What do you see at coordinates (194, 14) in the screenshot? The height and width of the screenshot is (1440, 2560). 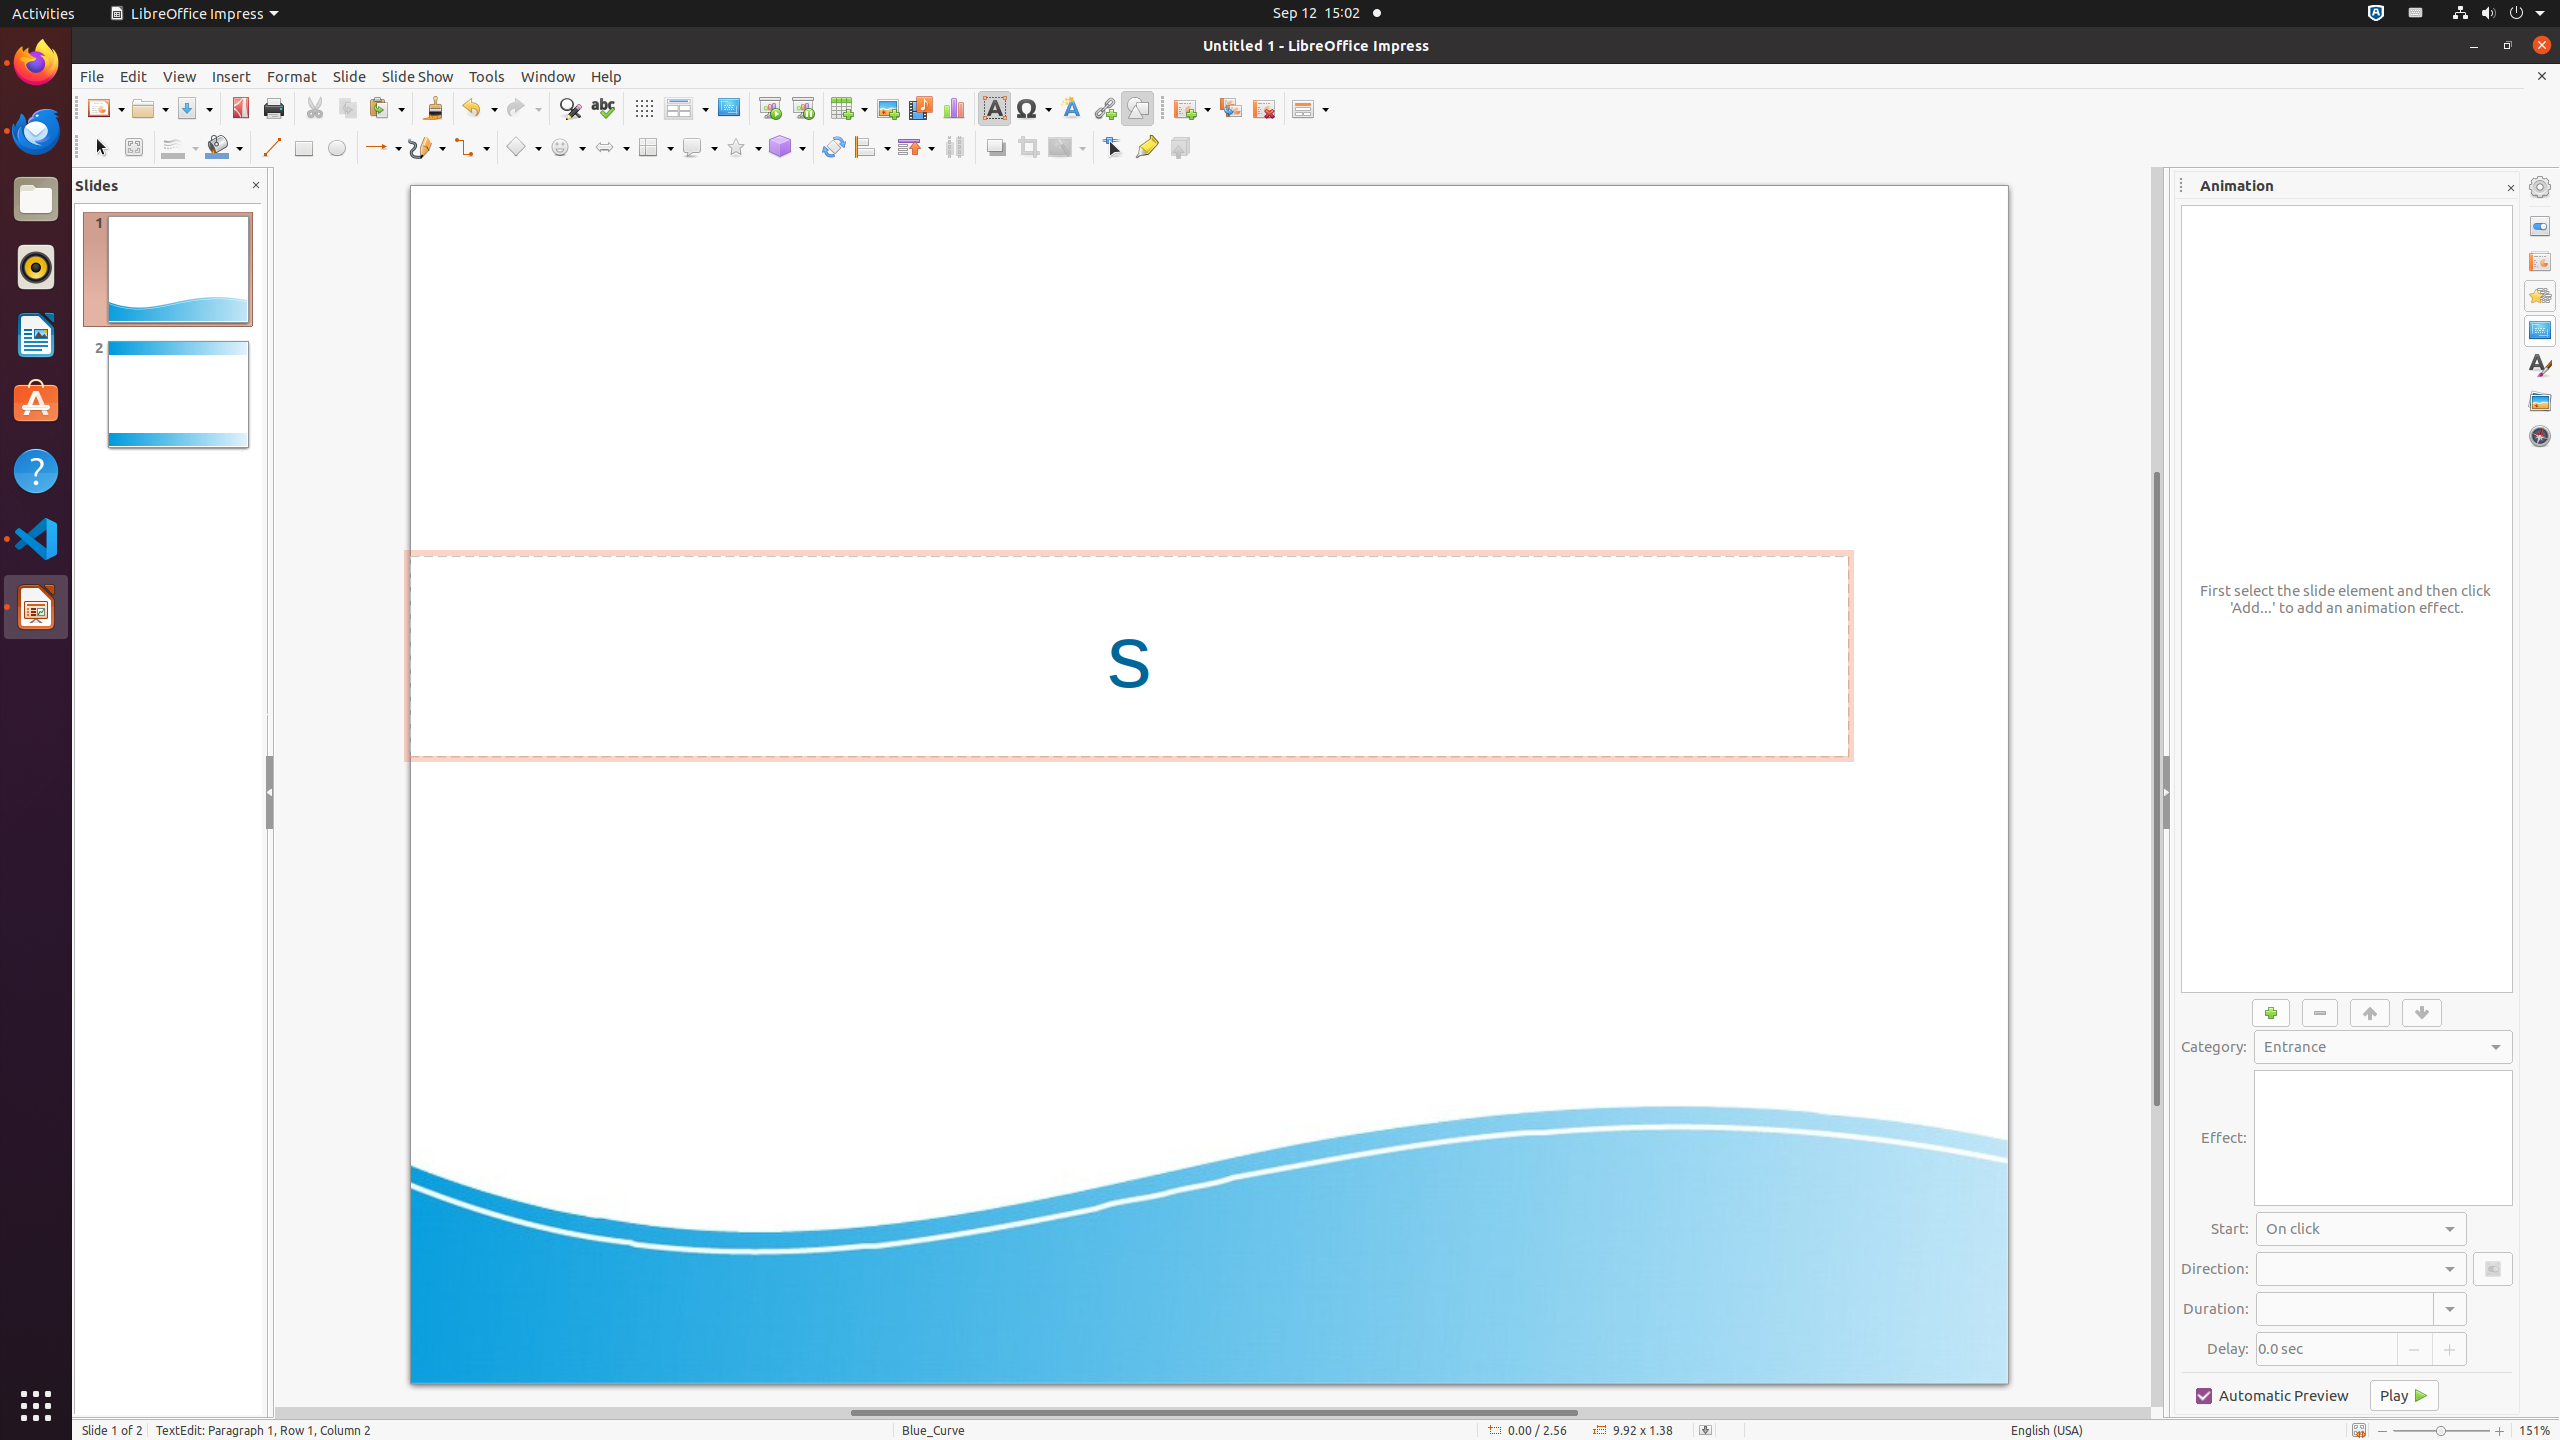 I see `LibreOffice Impress` at bounding box center [194, 14].